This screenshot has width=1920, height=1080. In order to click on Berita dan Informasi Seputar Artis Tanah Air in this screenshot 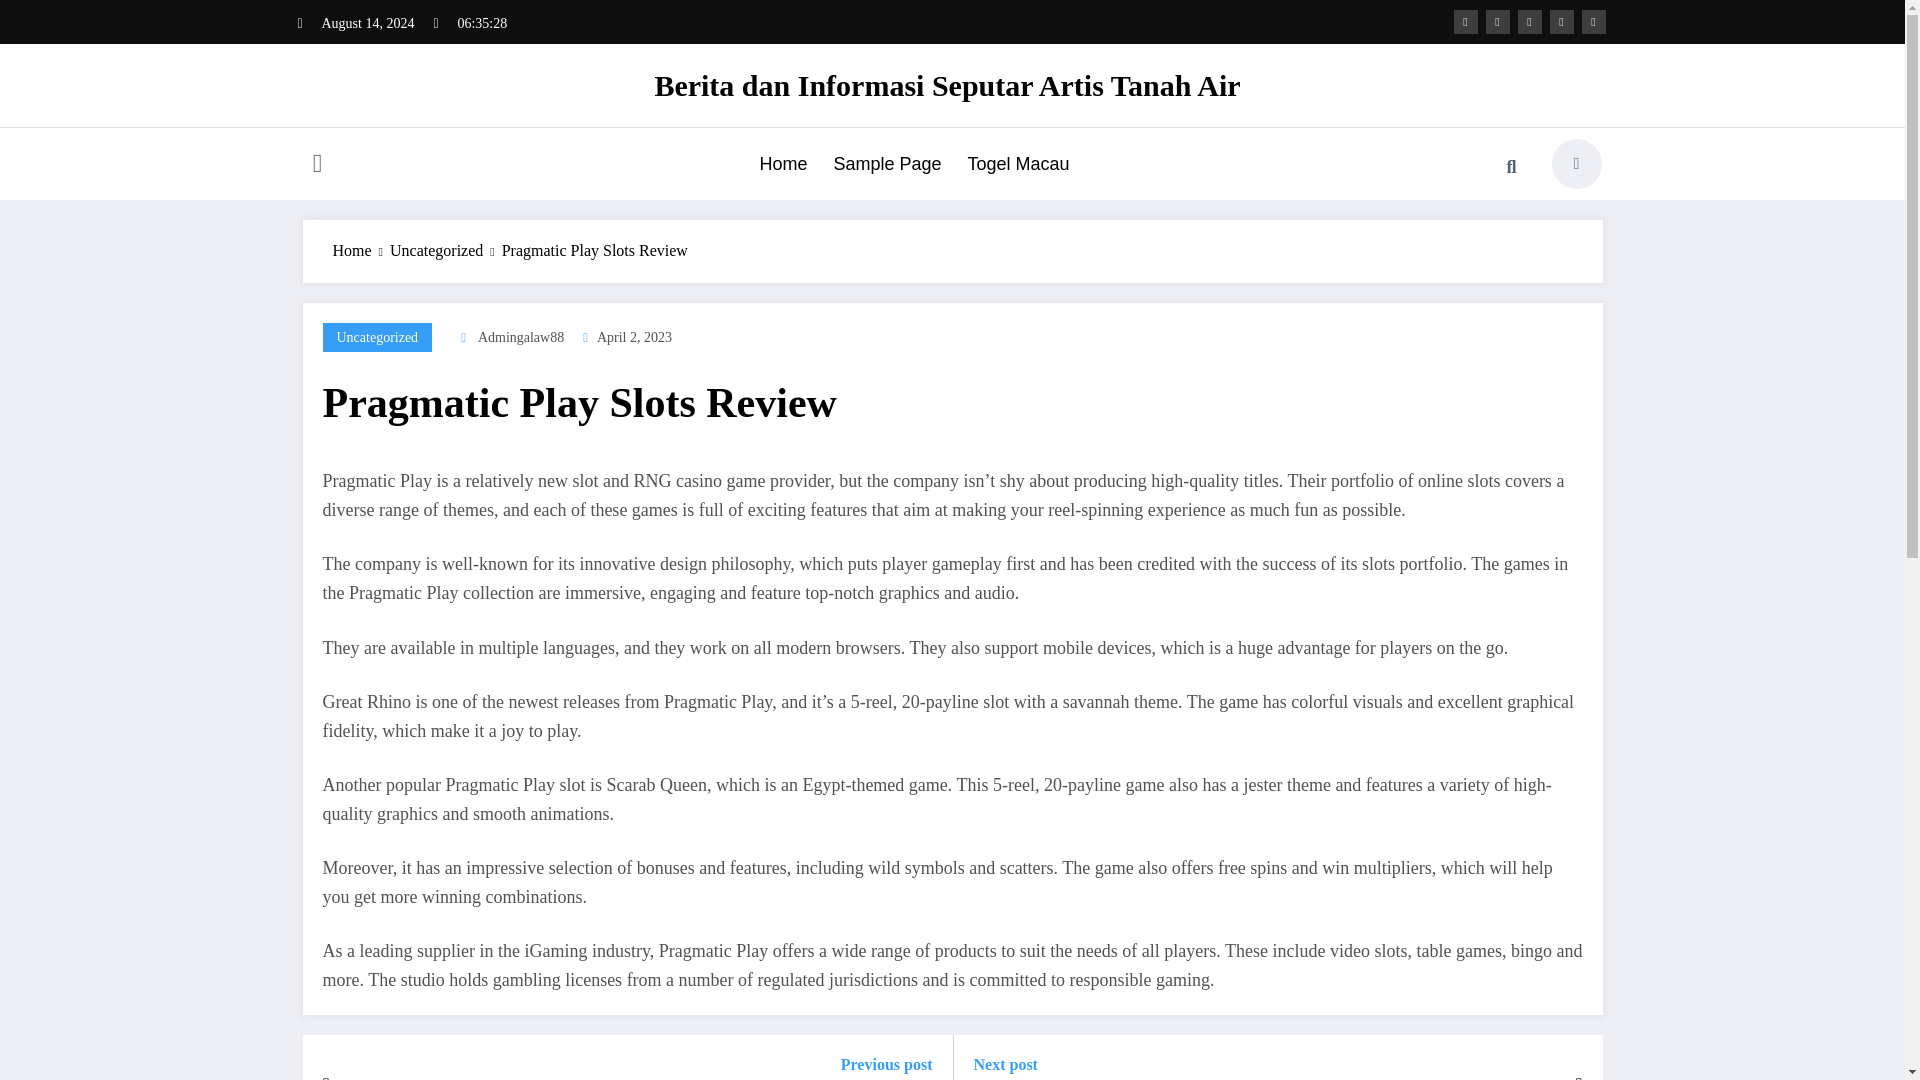, I will do `click(947, 85)`.